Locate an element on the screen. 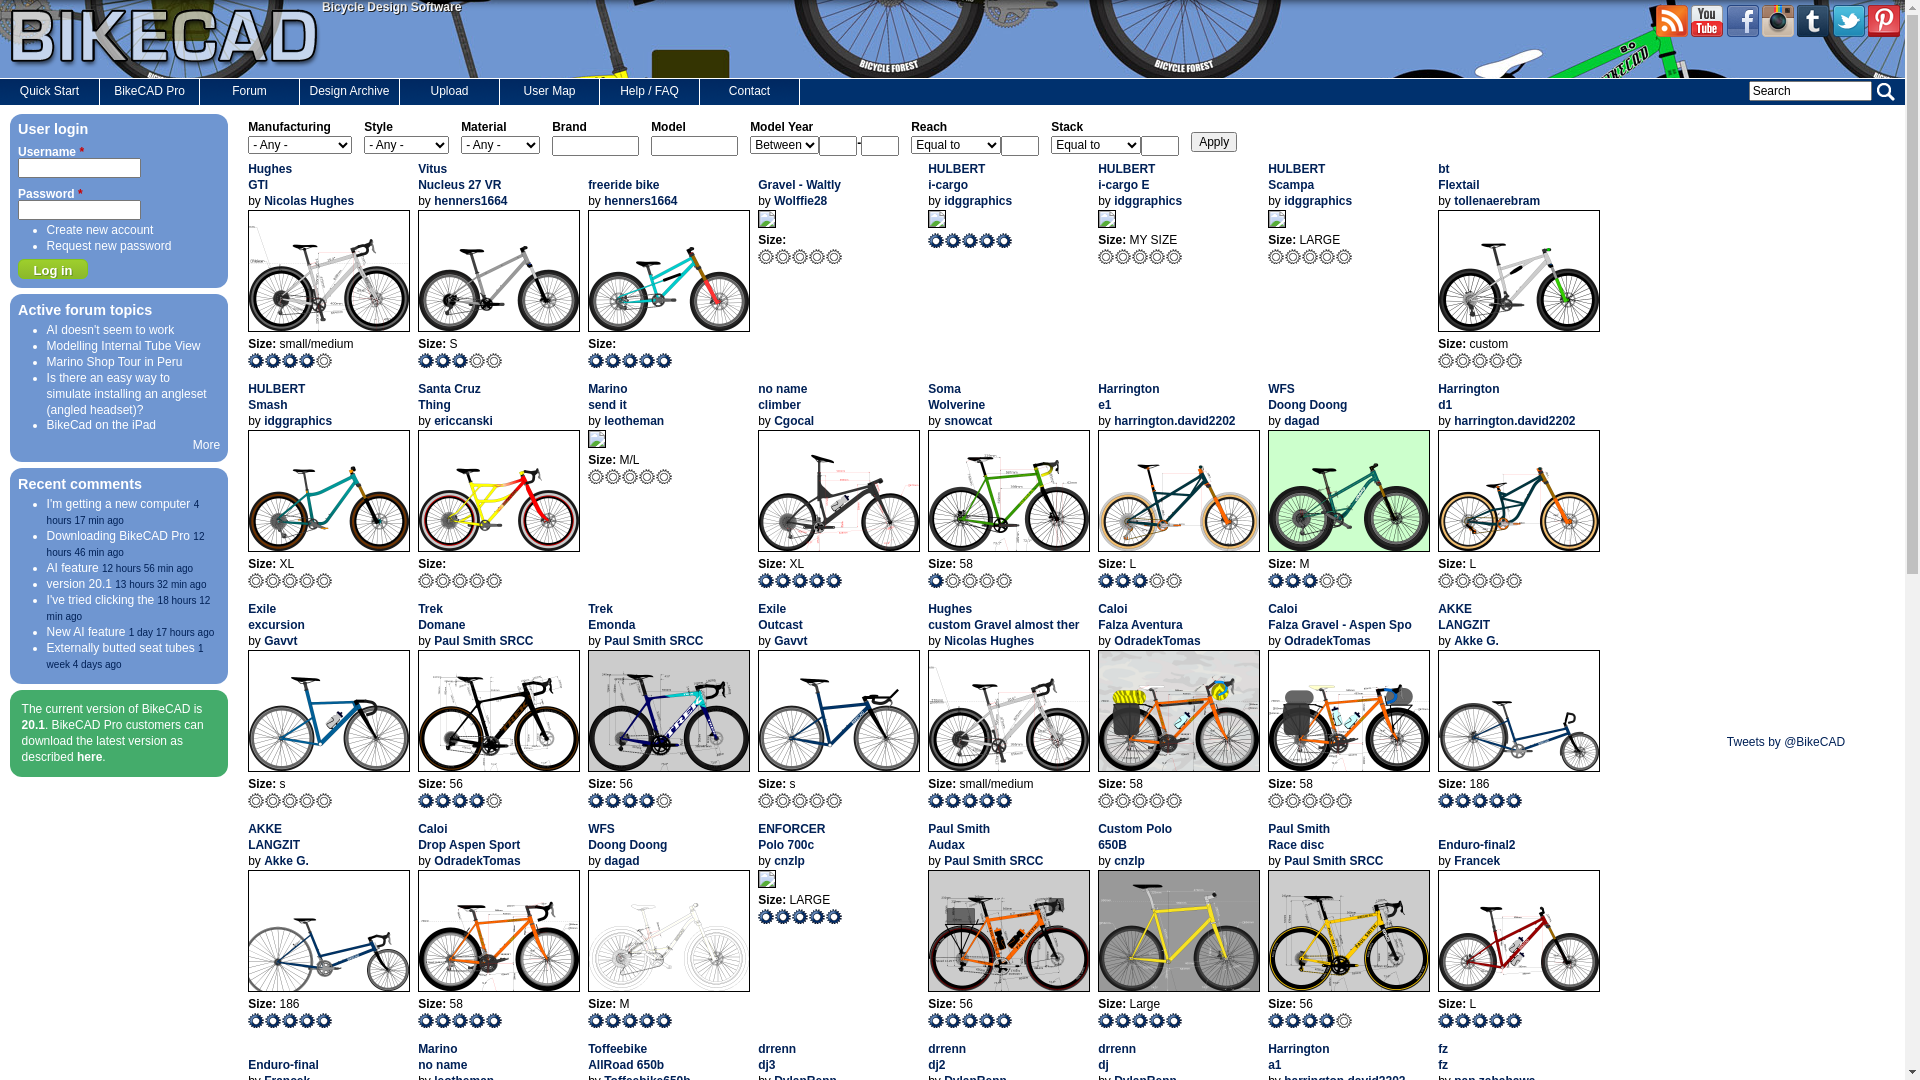  Give LANGZIT 2/5 is located at coordinates (1464, 800).